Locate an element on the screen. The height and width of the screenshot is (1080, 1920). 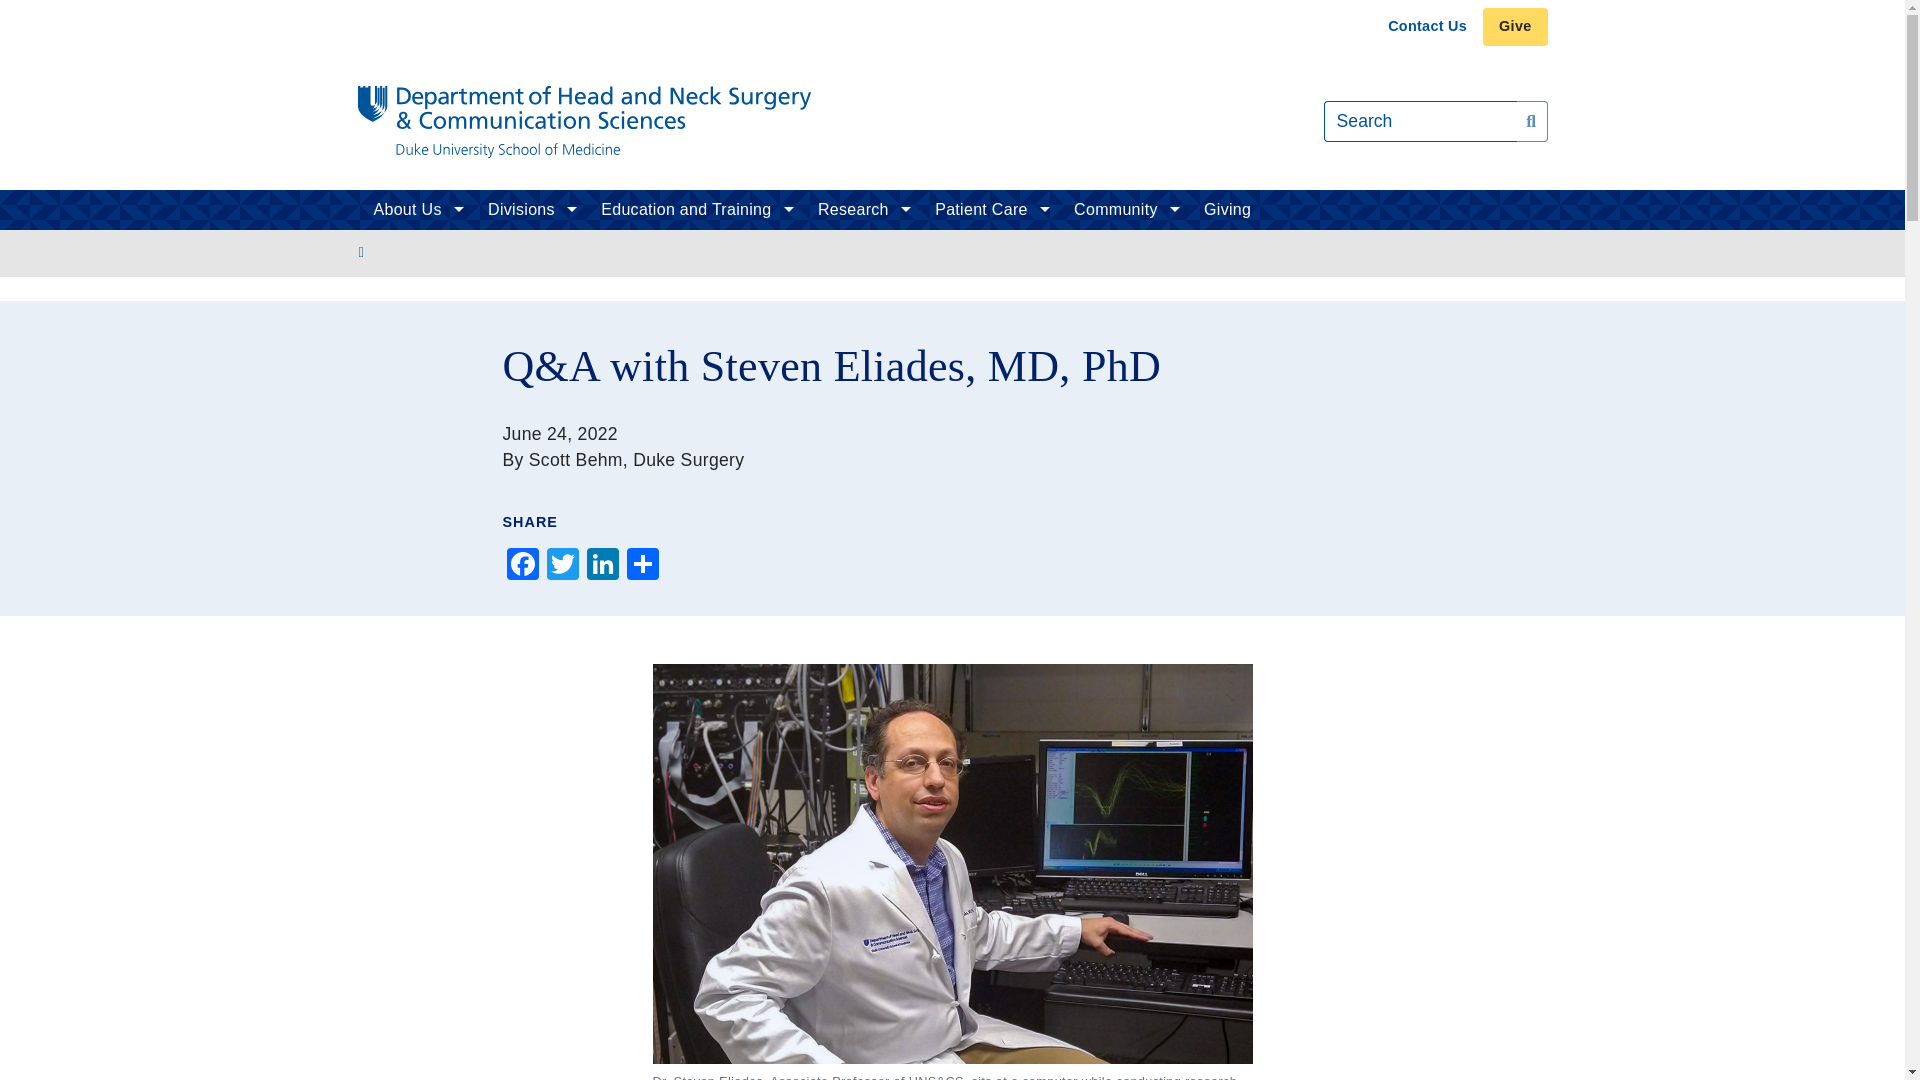
Education and Training is located at coordinates (694, 210).